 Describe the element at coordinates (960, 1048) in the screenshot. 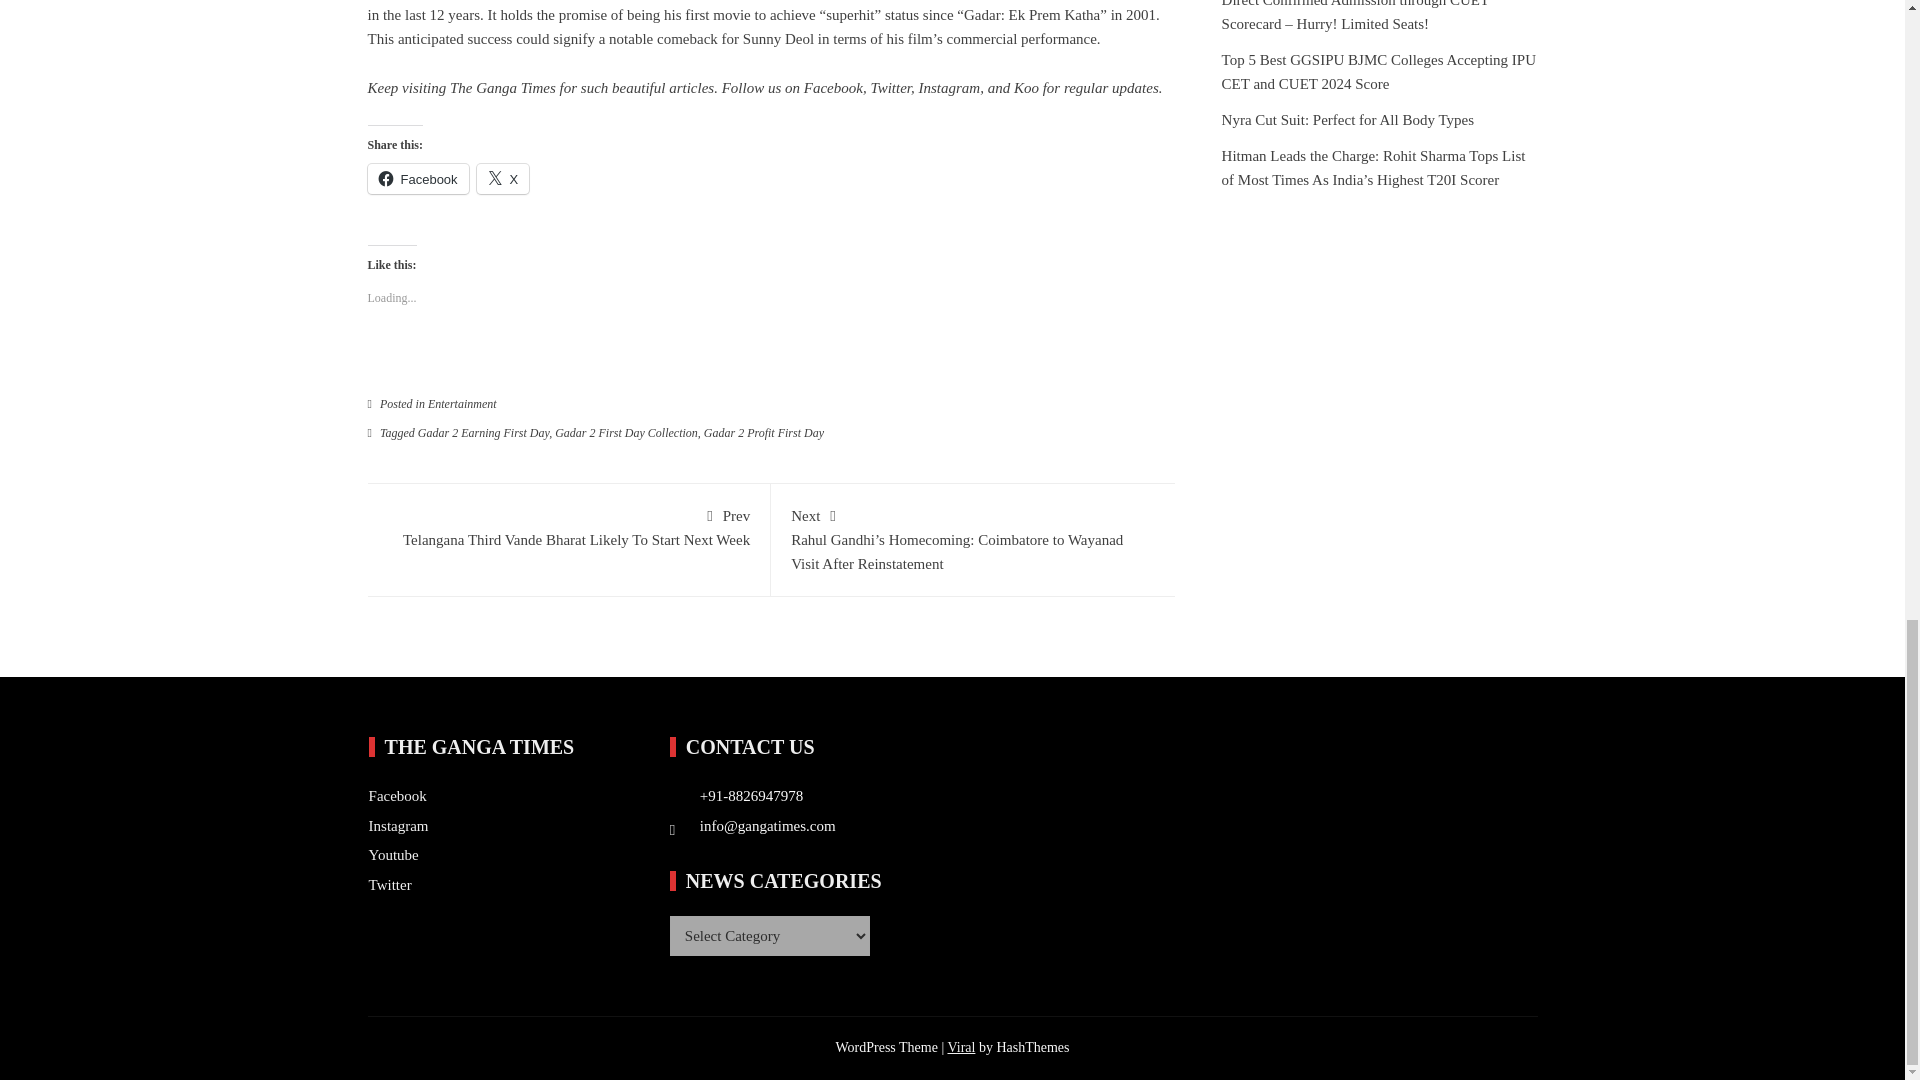

I see `Download Viral` at that location.